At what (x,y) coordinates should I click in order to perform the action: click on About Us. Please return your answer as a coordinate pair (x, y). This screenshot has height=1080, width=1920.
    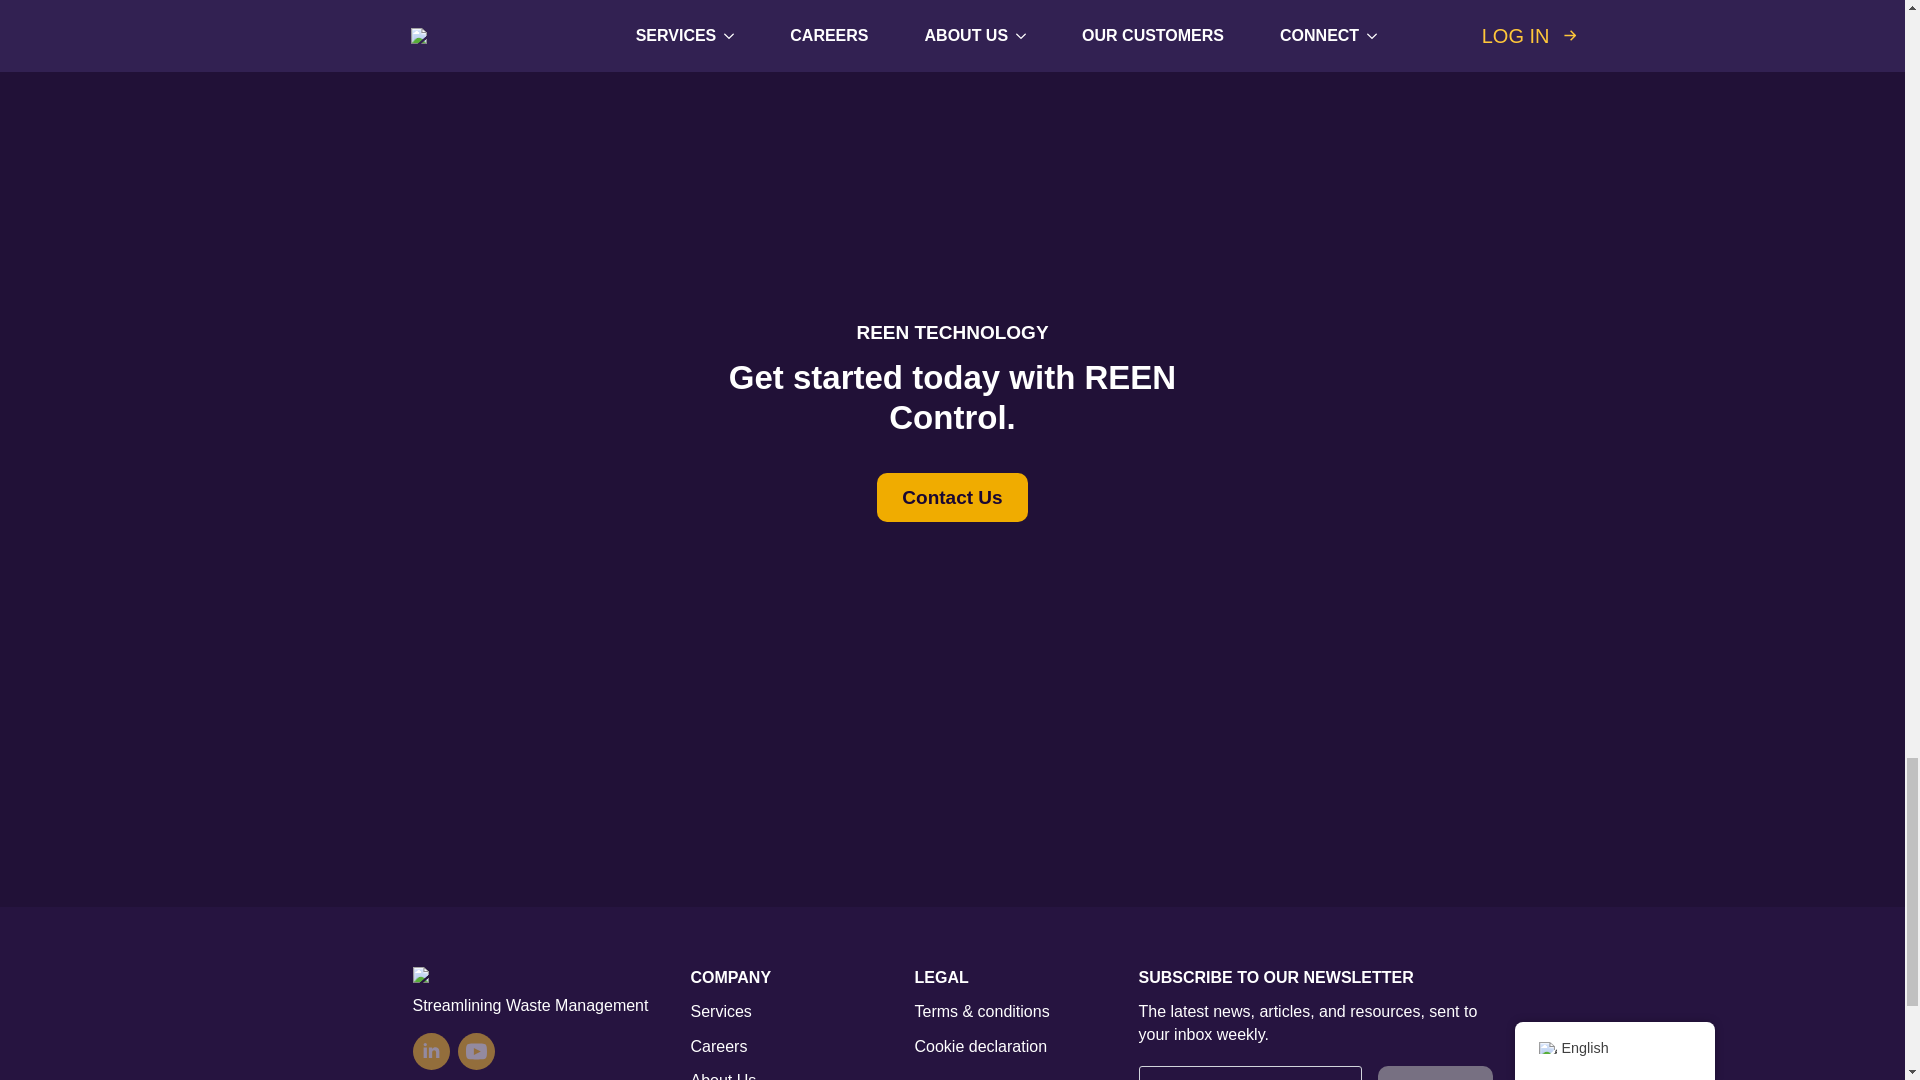
    Looking at the image, I should click on (722, 1075).